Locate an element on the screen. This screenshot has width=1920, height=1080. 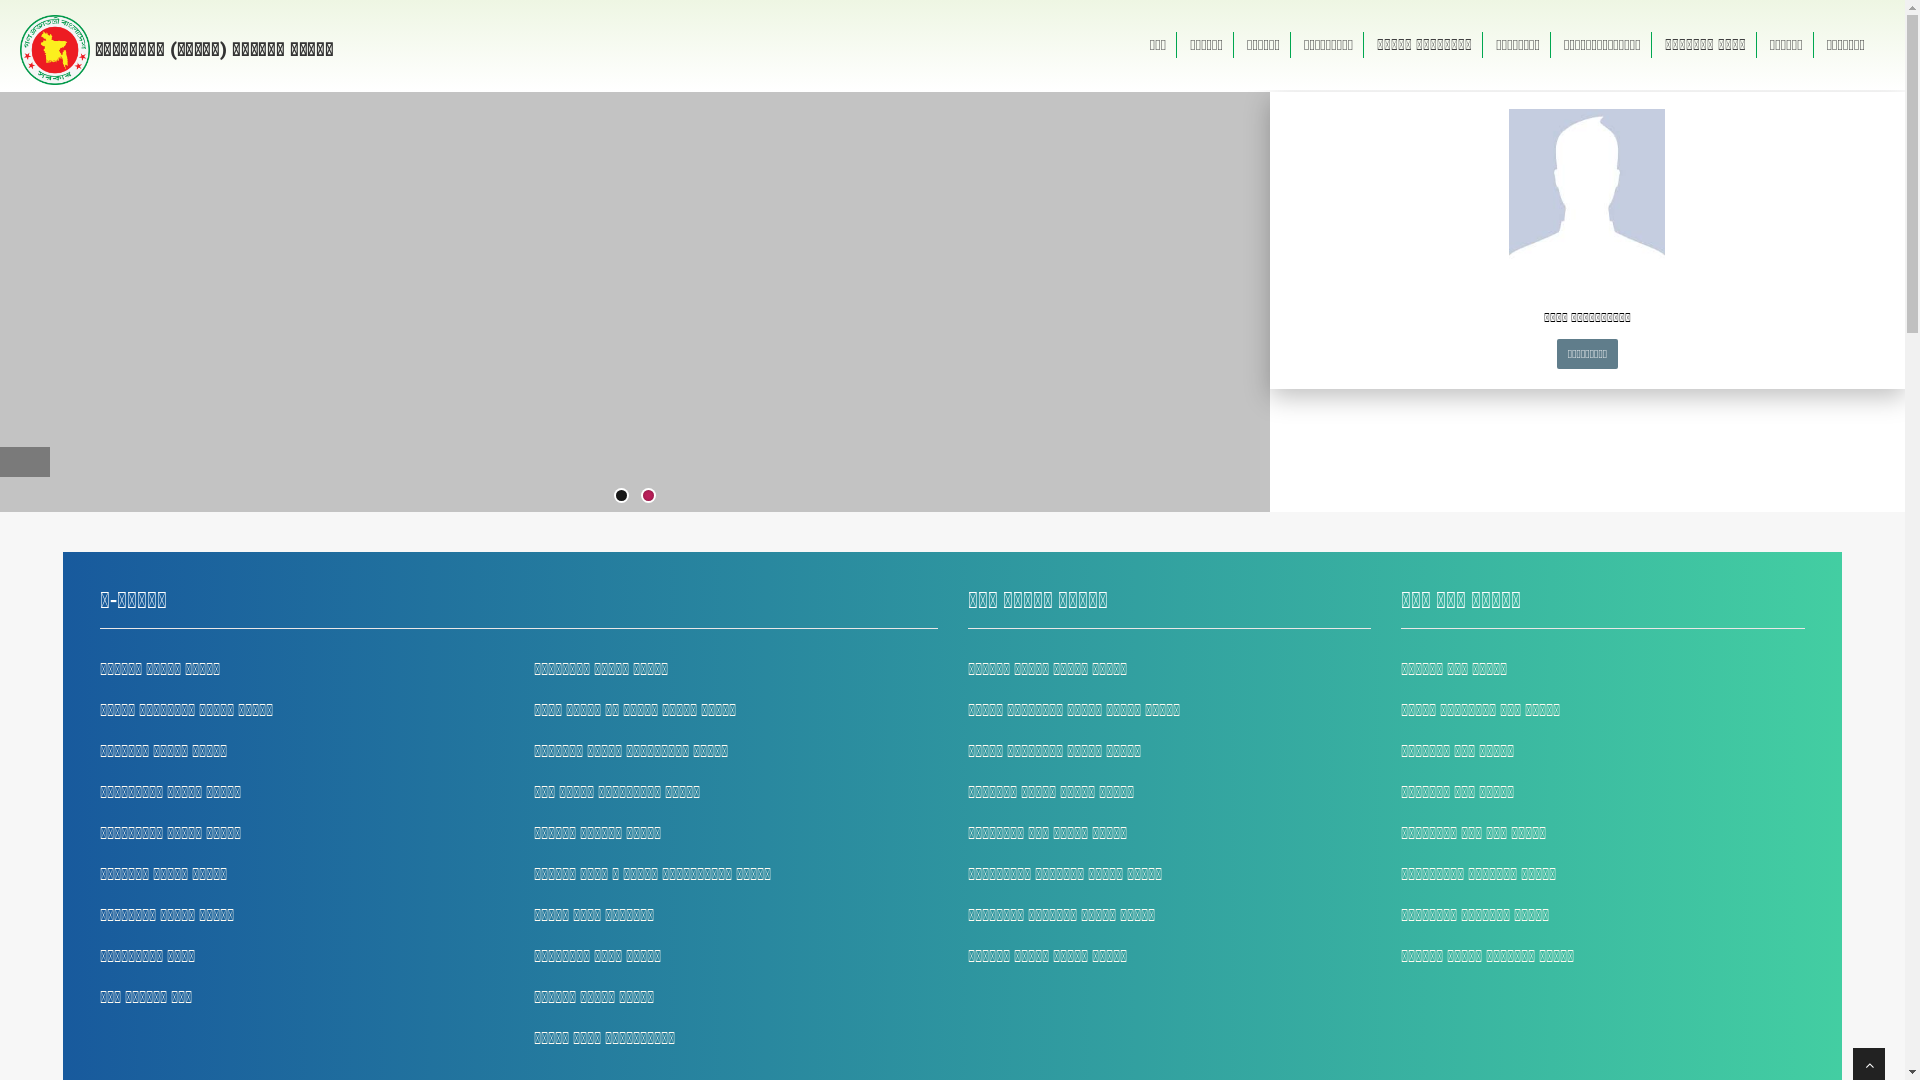
1 is located at coordinates (622, 496).